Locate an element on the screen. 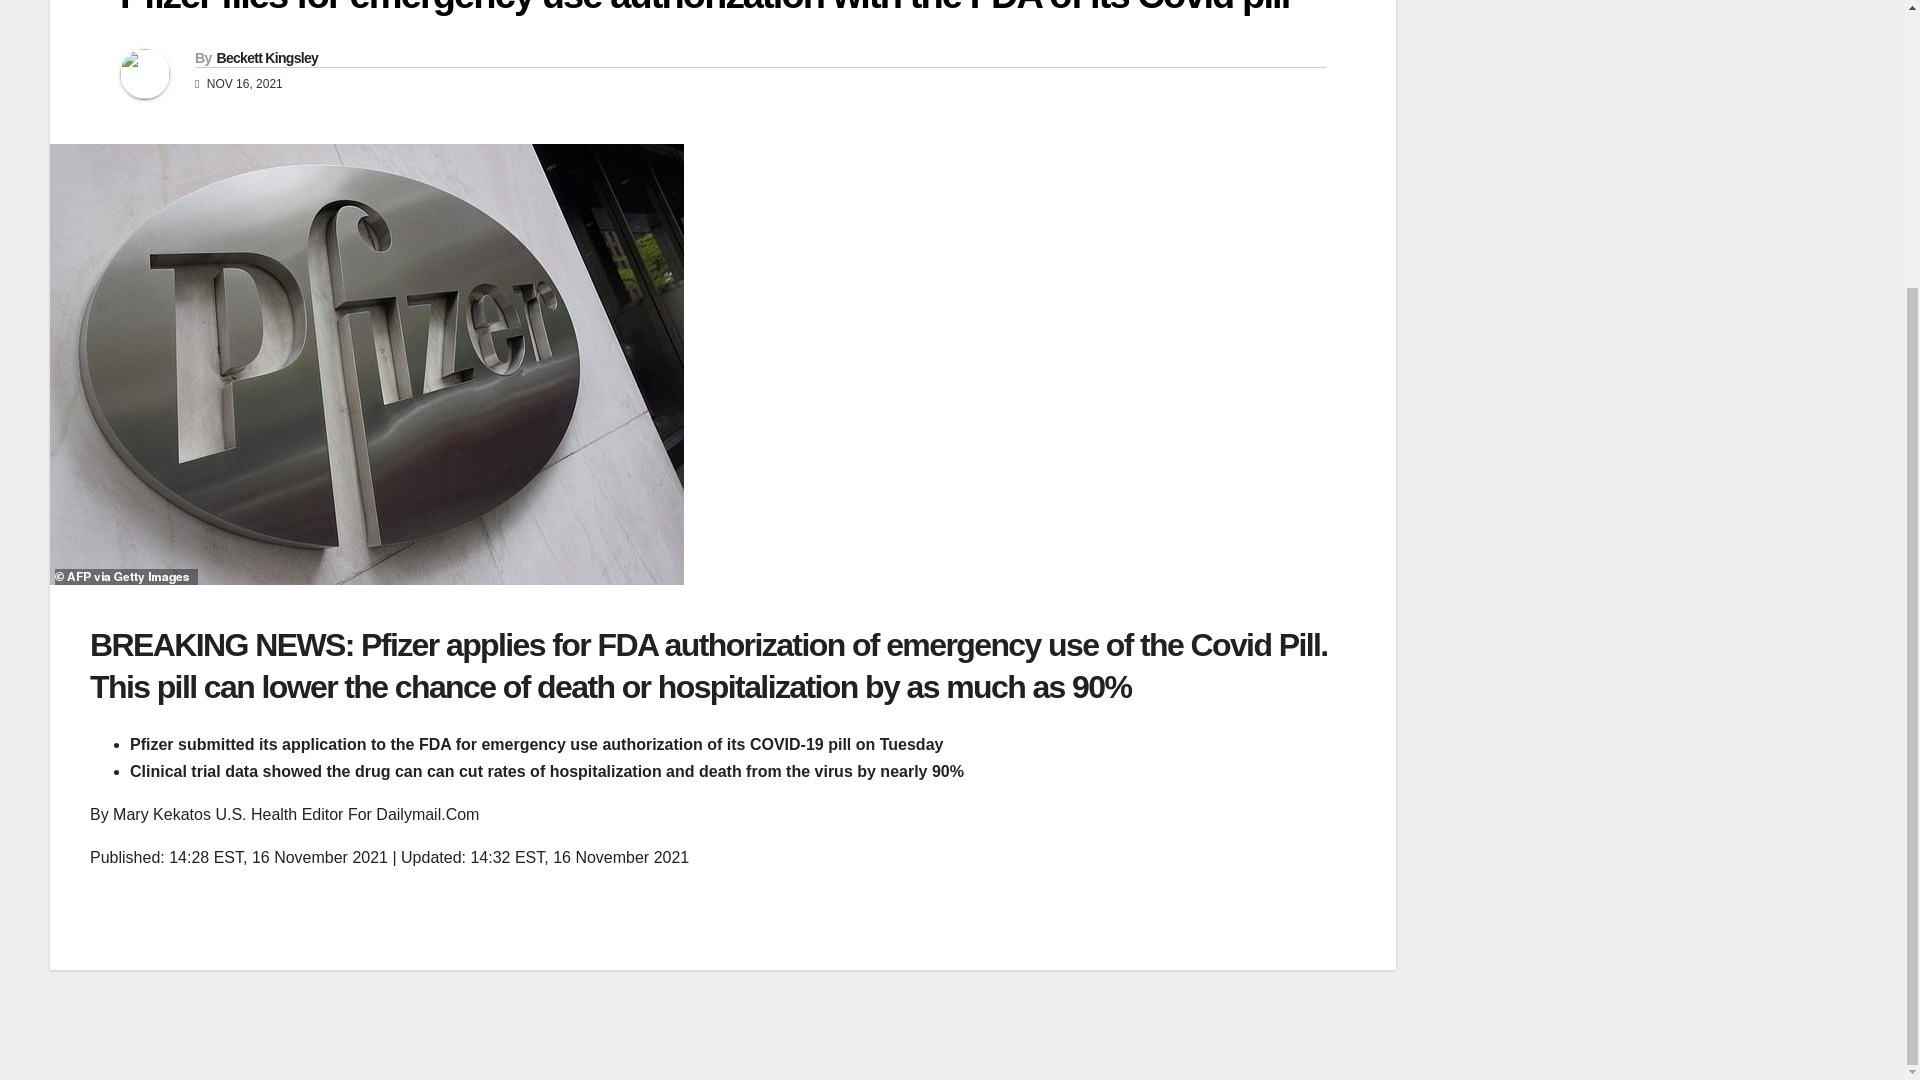 This screenshot has width=1920, height=1080. Beckett Kingsley is located at coordinates (266, 57).